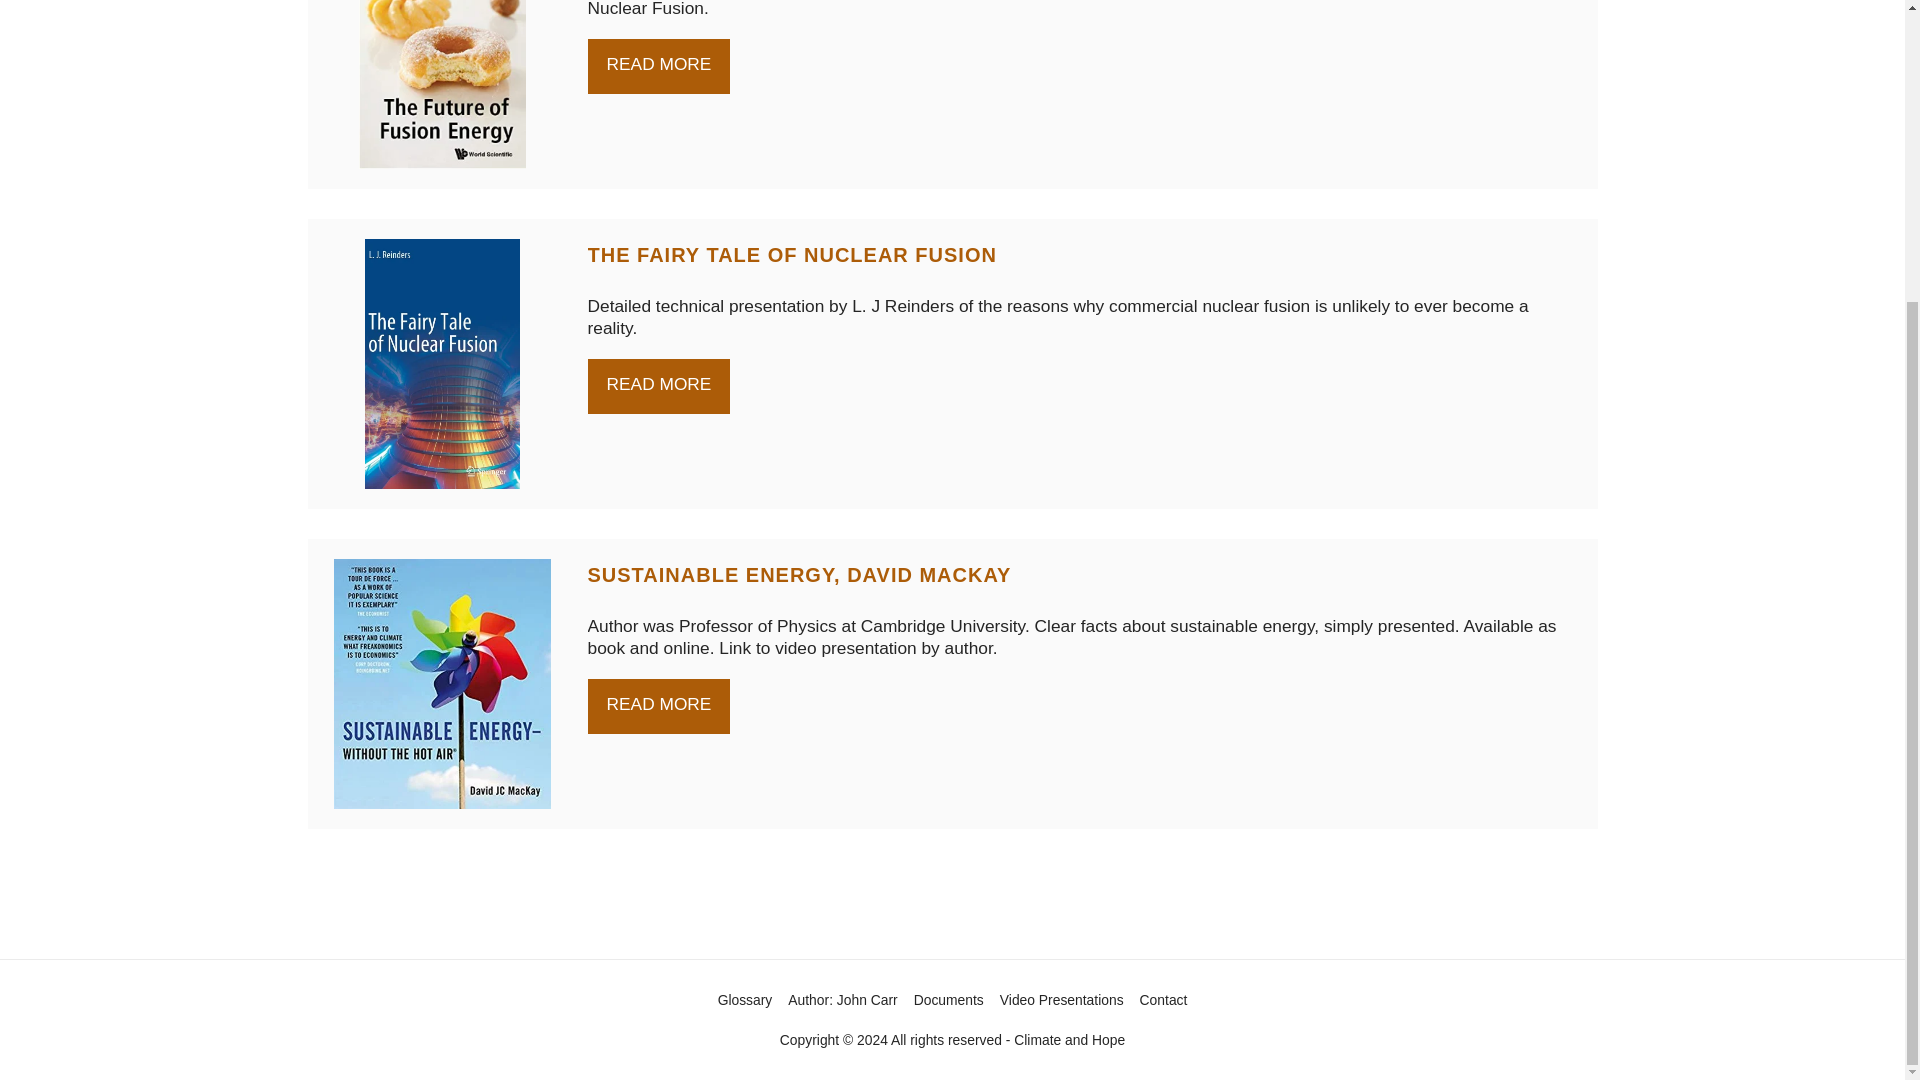  Describe the element at coordinates (659, 386) in the screenshot. I see `READ MORE` at that location.